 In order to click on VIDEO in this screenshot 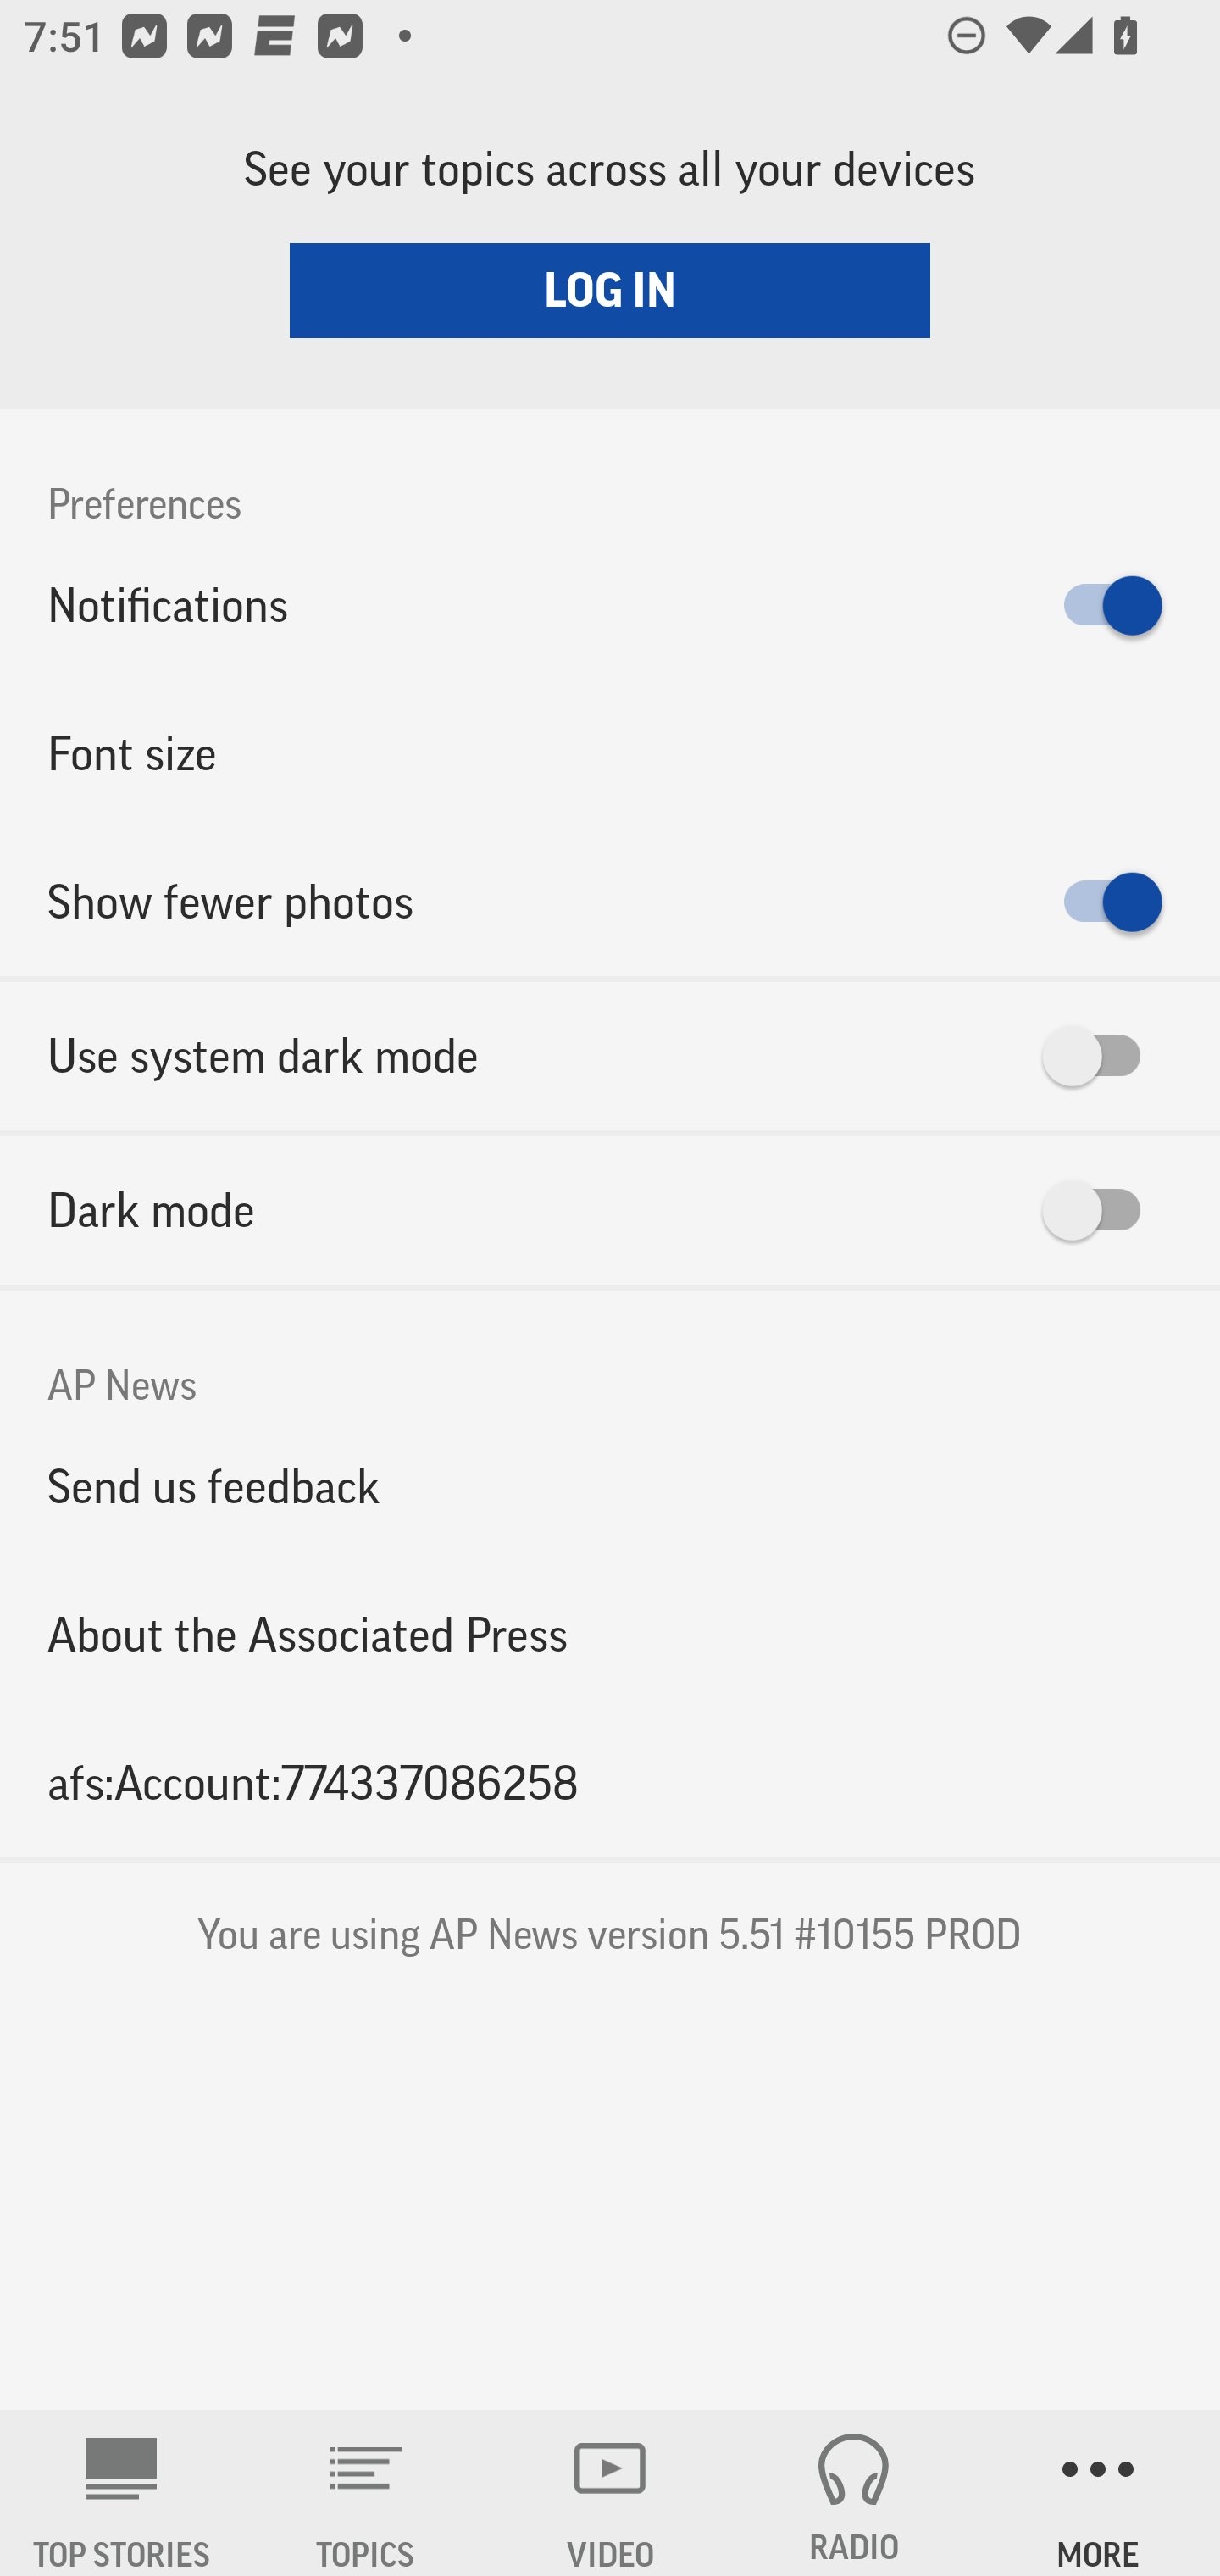, I will do `click(610, 2493)`.